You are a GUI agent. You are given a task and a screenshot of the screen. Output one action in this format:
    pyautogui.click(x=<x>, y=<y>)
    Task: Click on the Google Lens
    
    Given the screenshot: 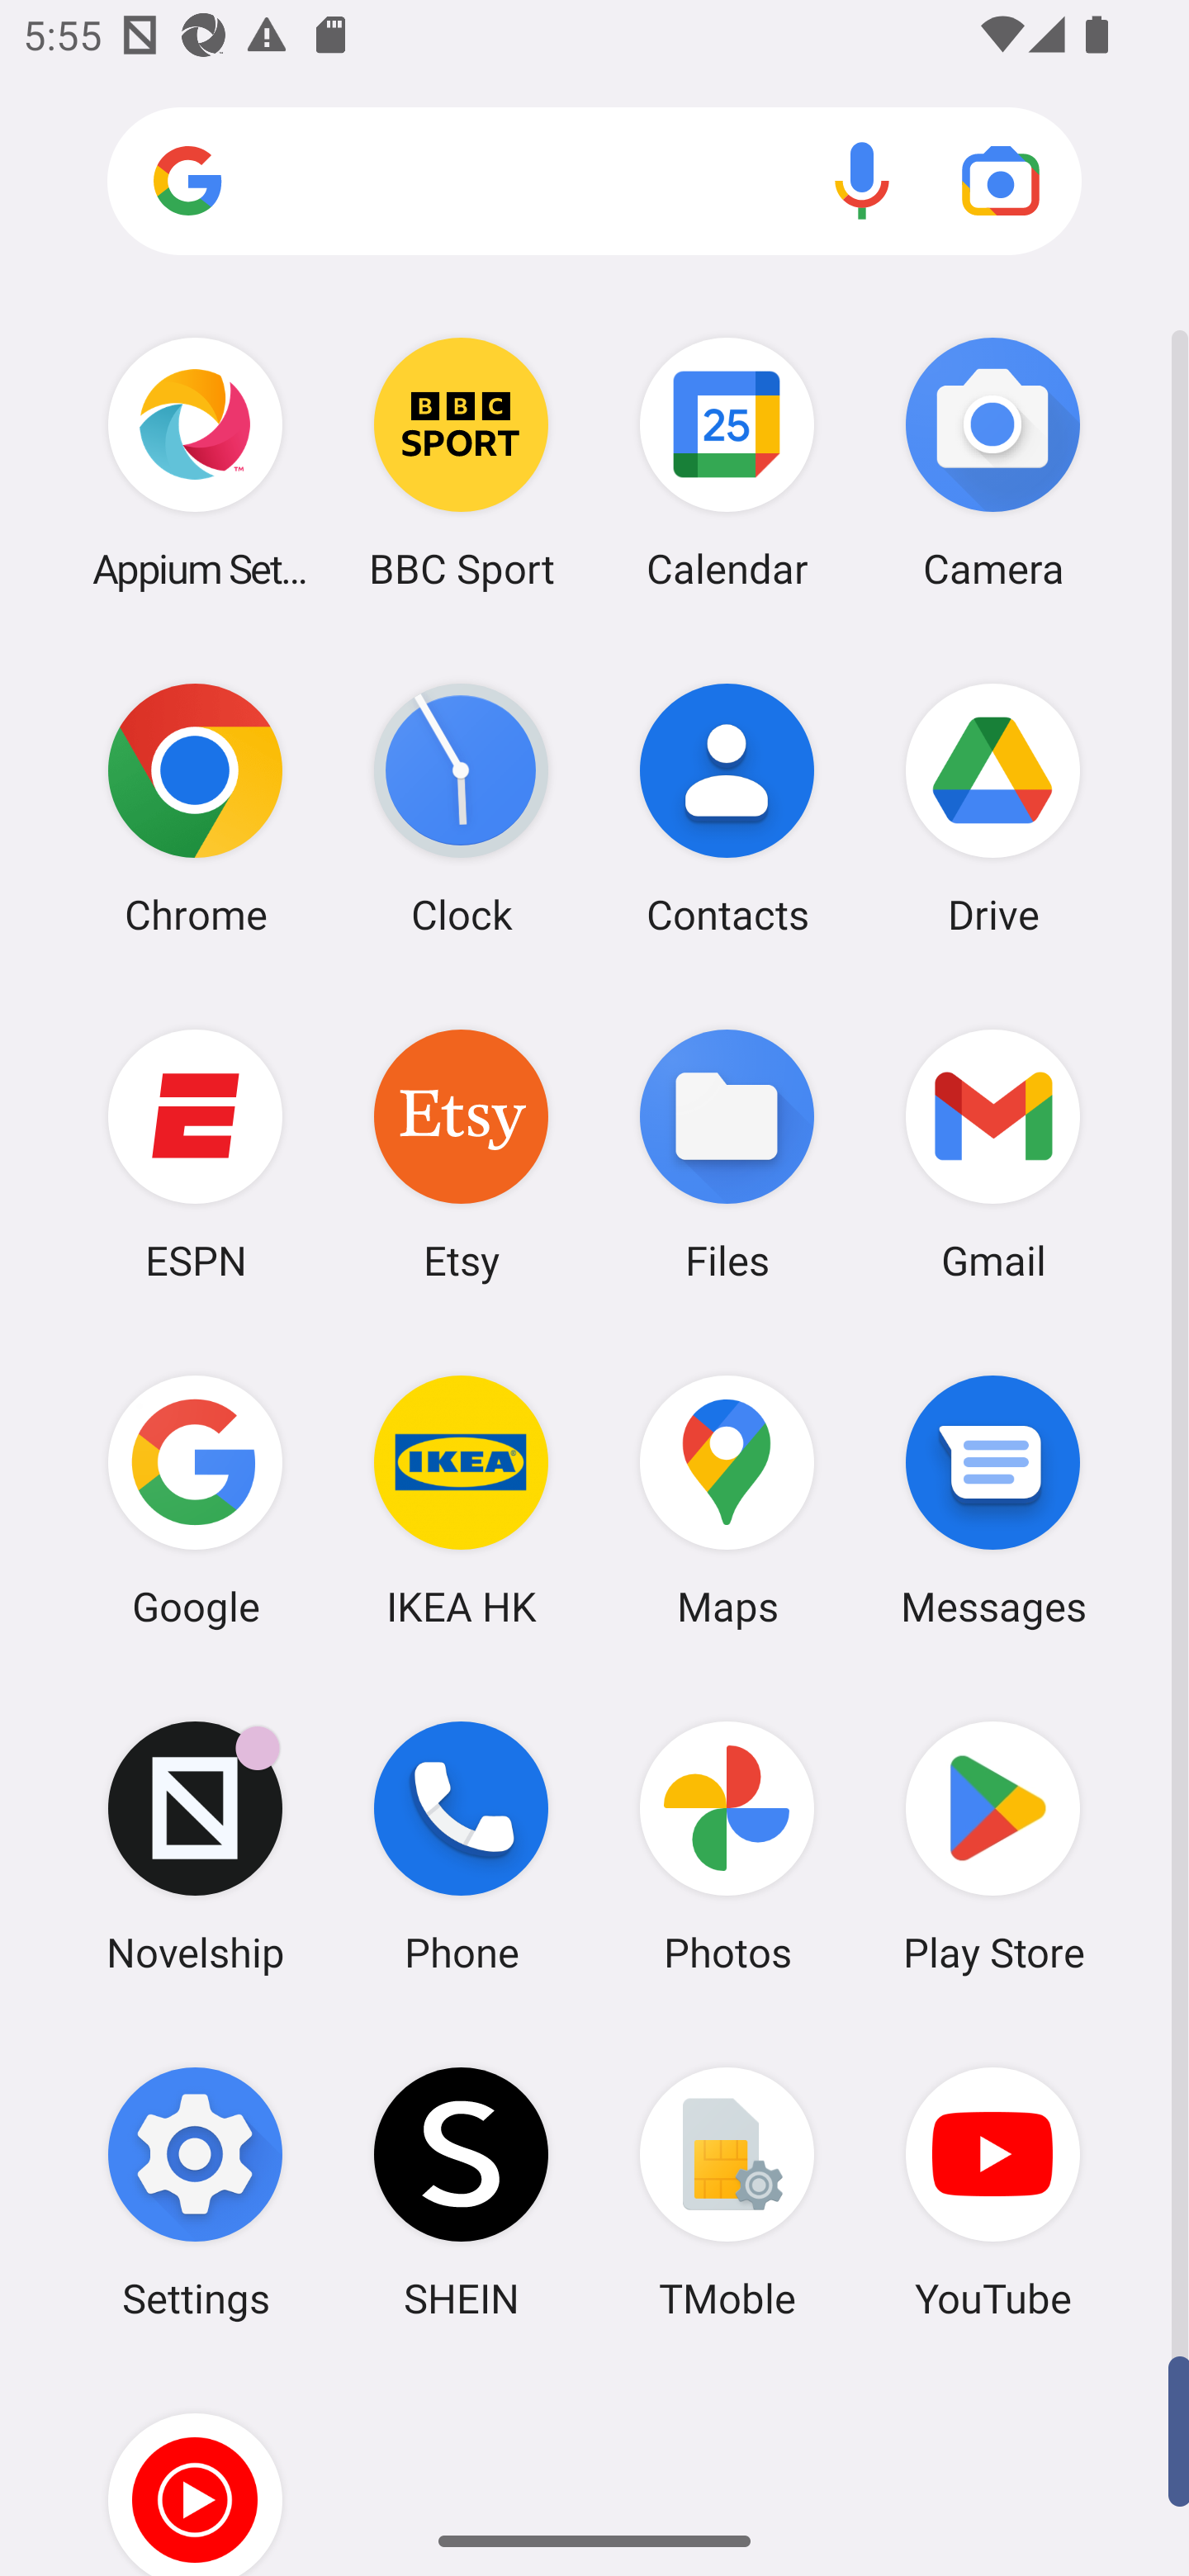 What is the action you would take?
    pyautogui.click(x=1001, y=180)
    